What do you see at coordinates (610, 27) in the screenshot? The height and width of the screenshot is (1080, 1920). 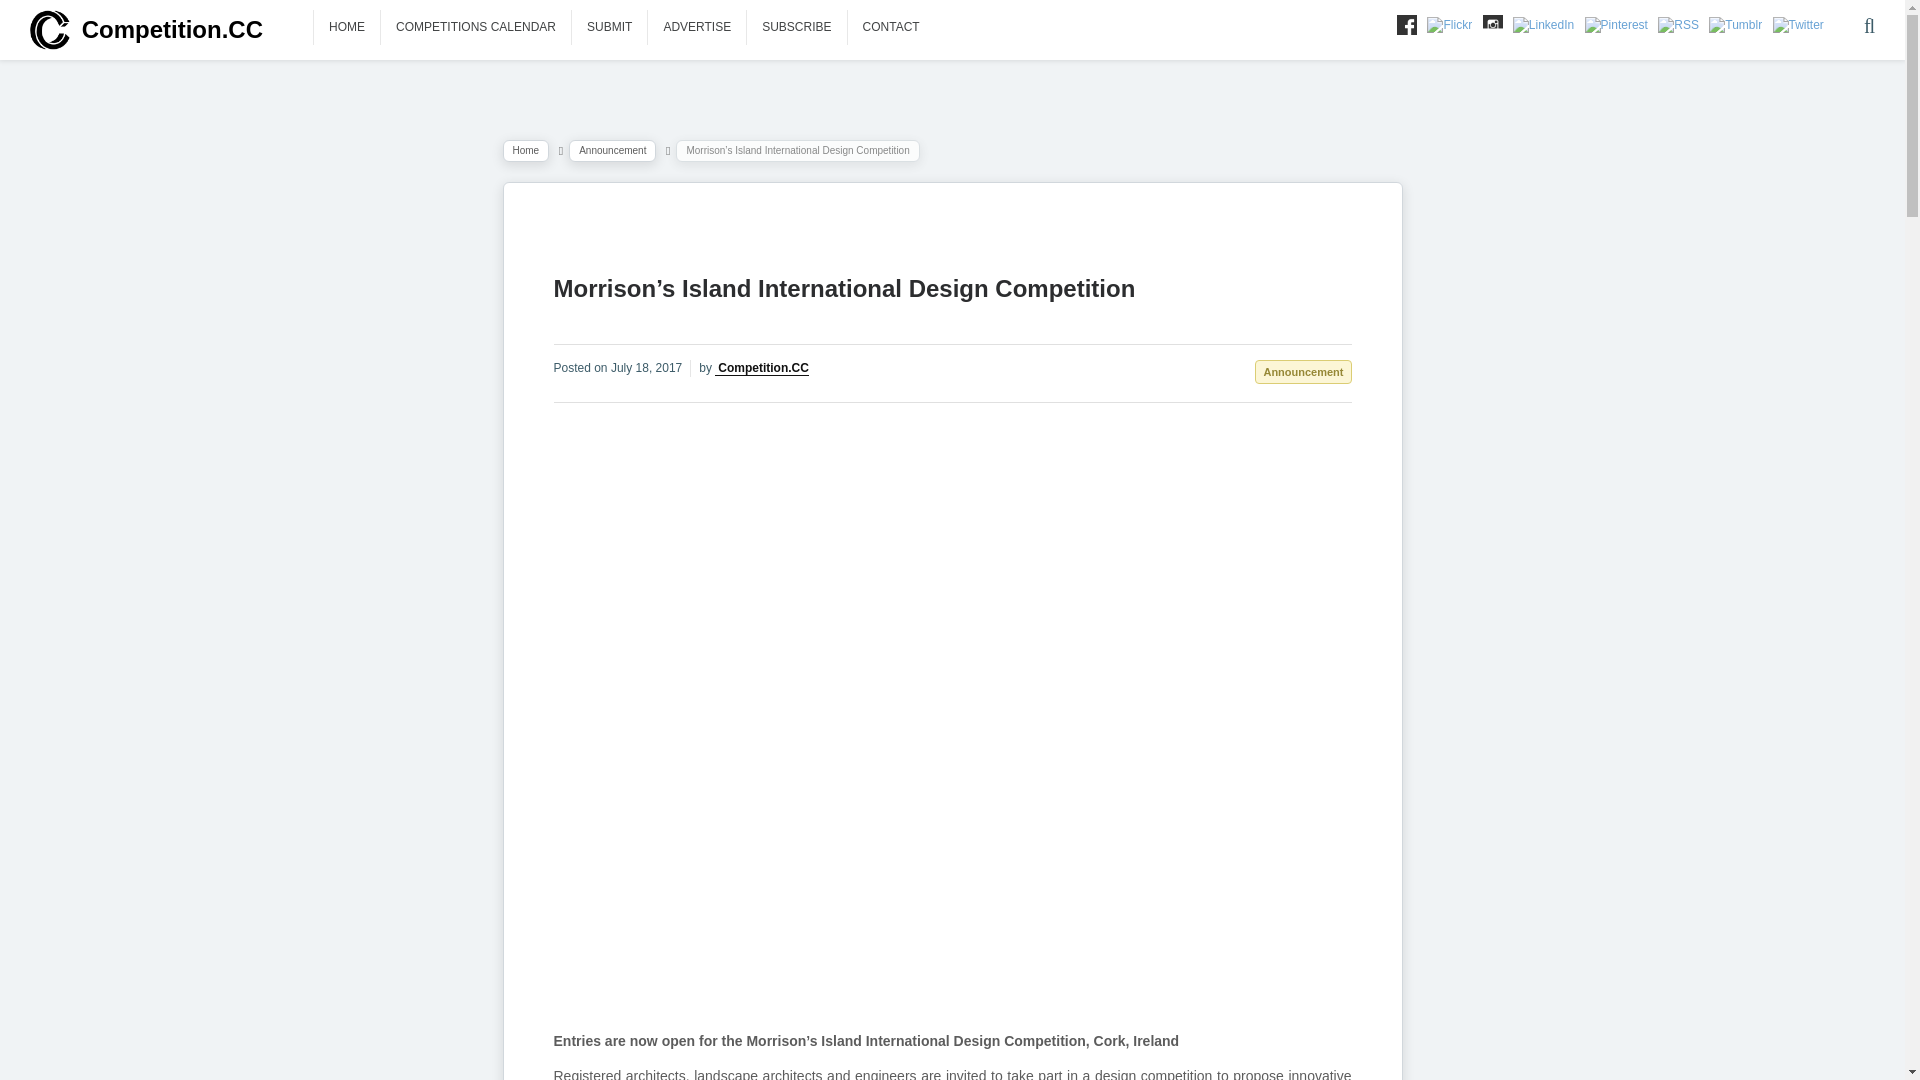 I see `SUBMIT` at bounding box center [610, 27].